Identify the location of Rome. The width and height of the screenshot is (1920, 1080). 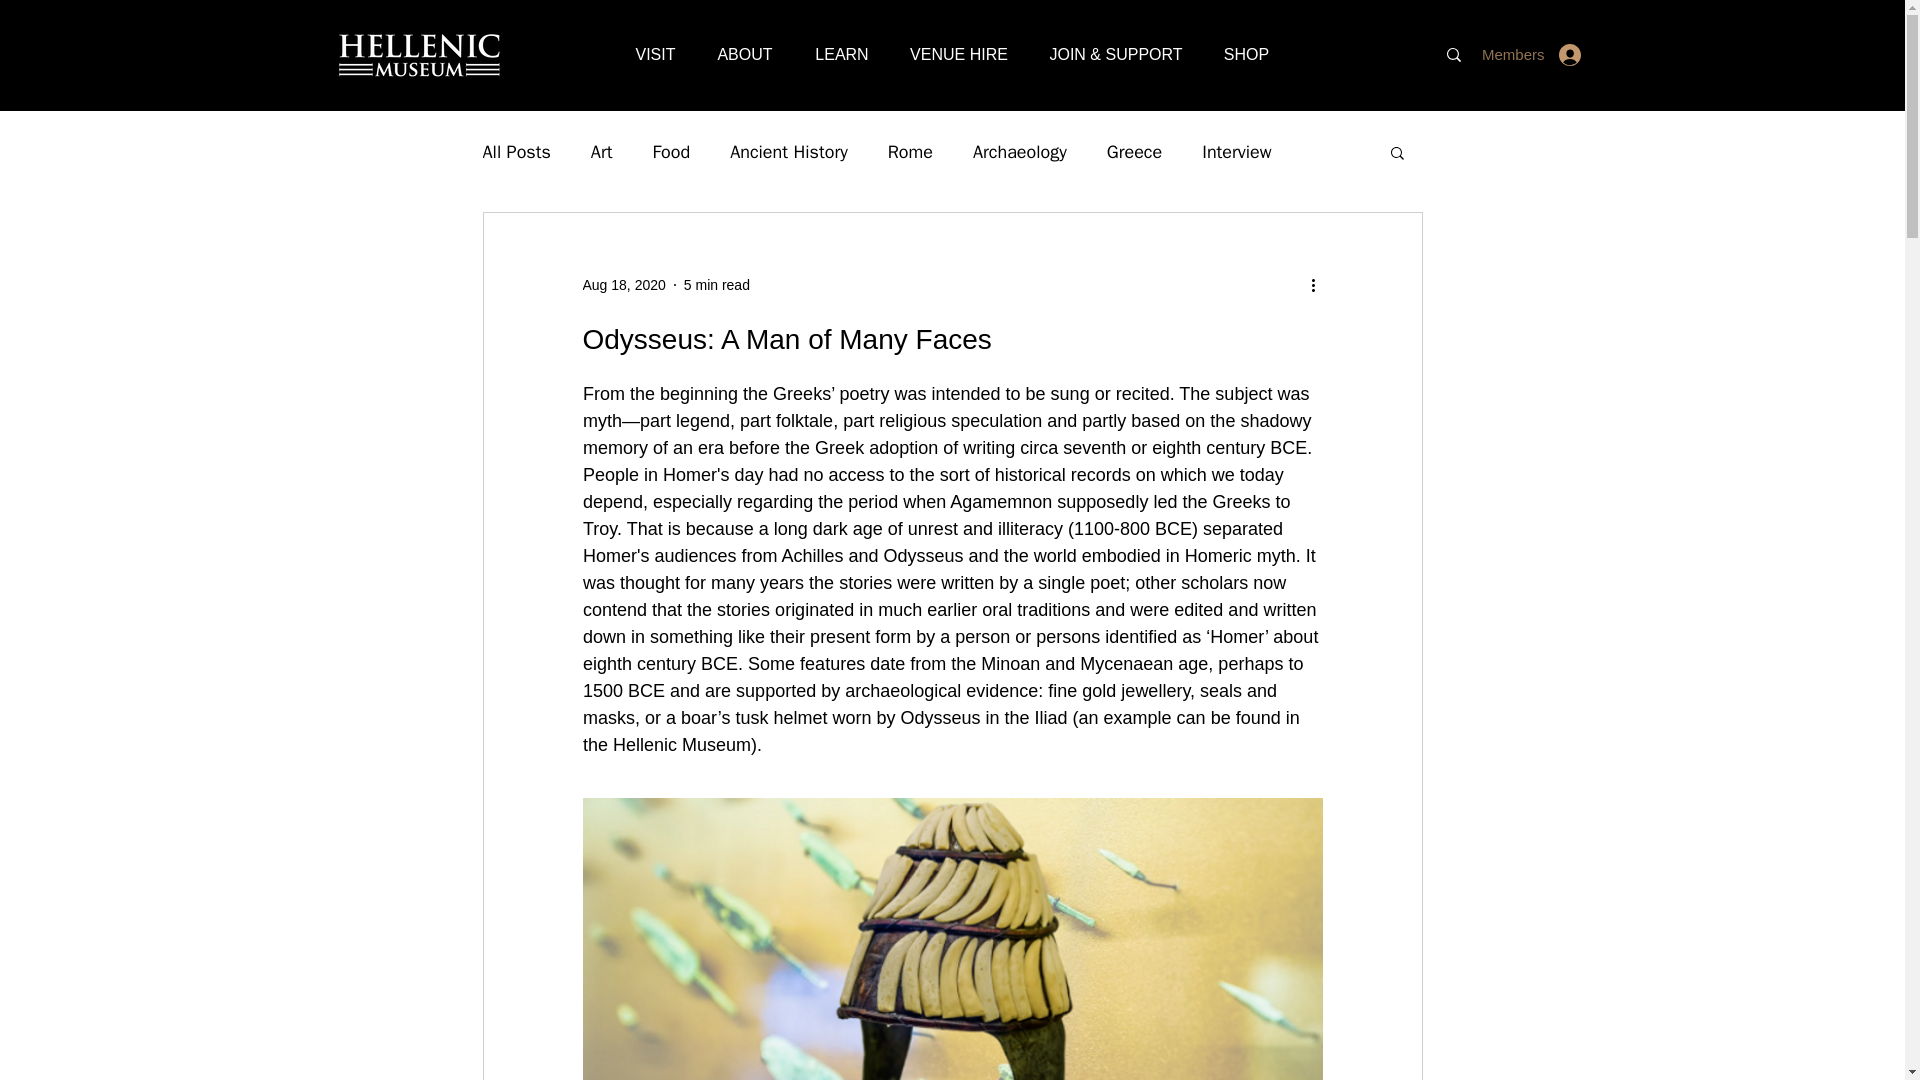
(910, 152).